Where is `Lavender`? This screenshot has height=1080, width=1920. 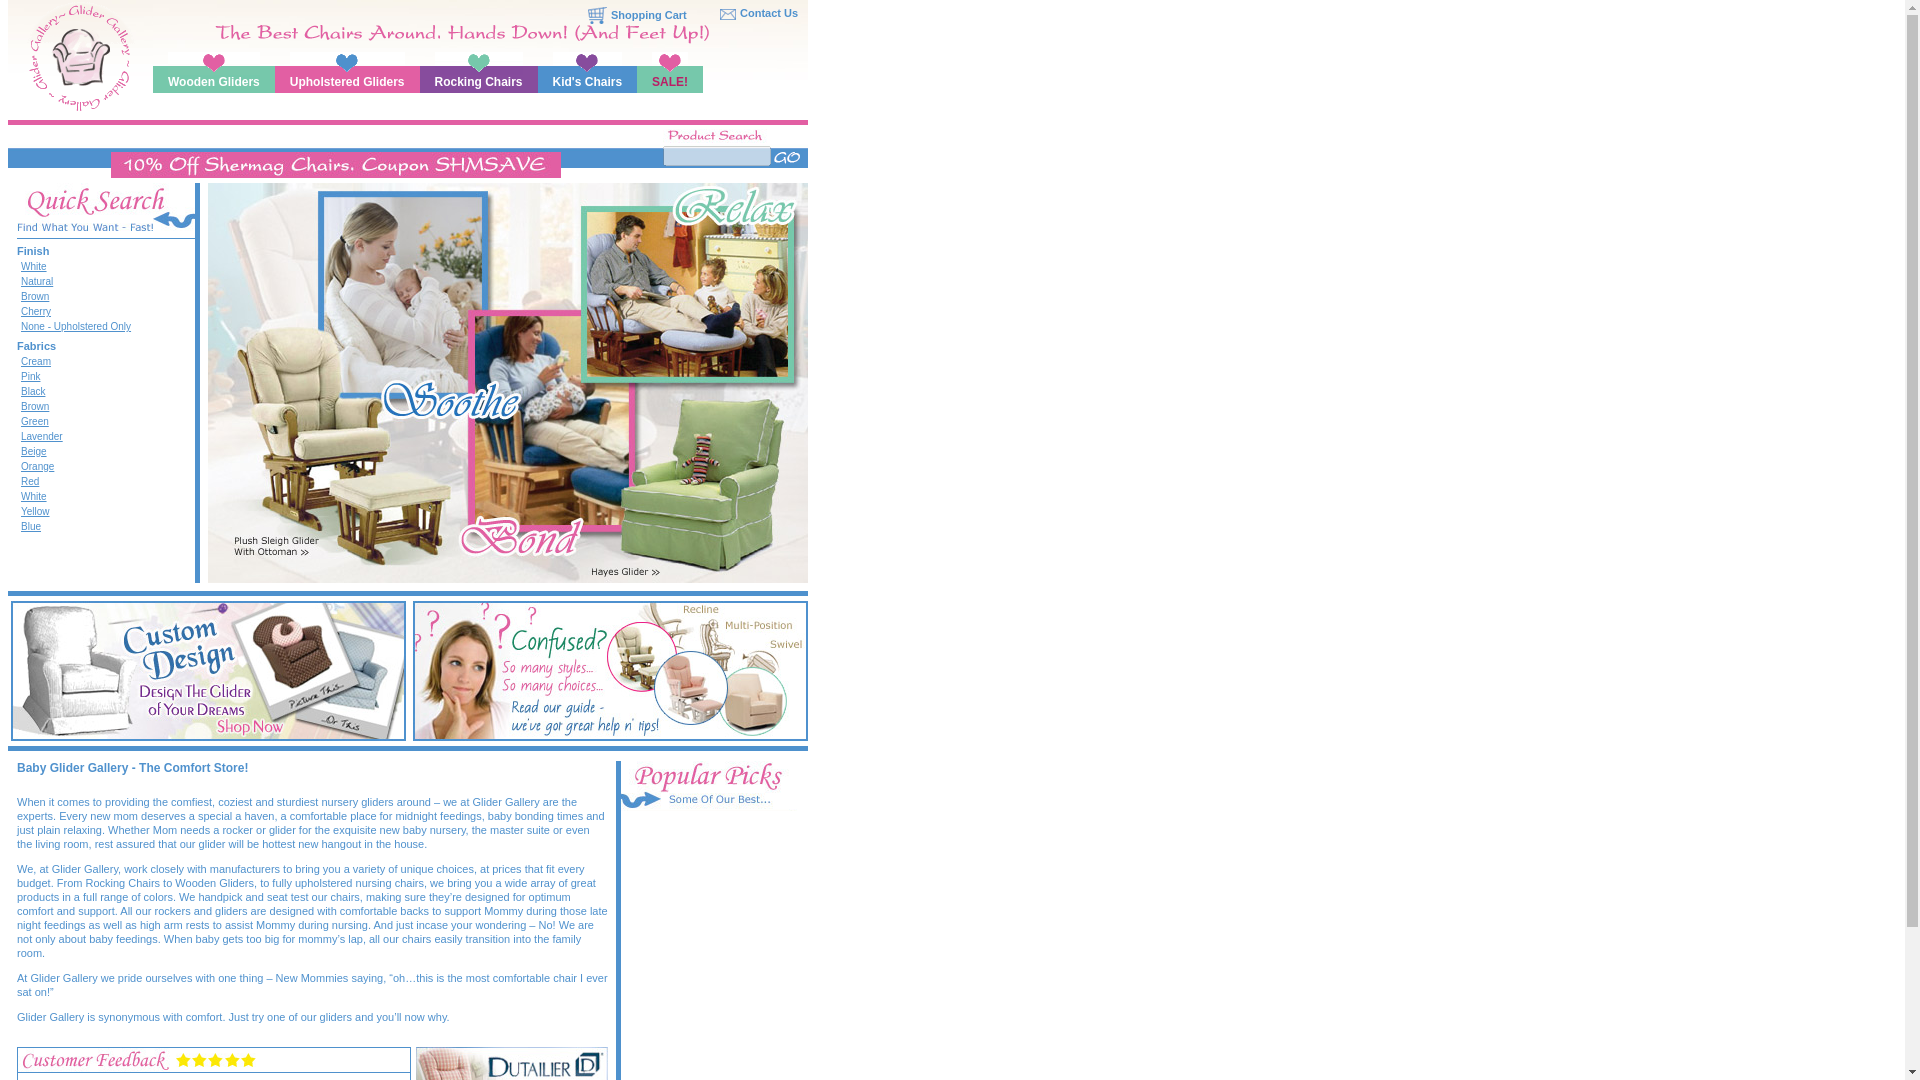 Lavender is located at coordinates (42, 436).